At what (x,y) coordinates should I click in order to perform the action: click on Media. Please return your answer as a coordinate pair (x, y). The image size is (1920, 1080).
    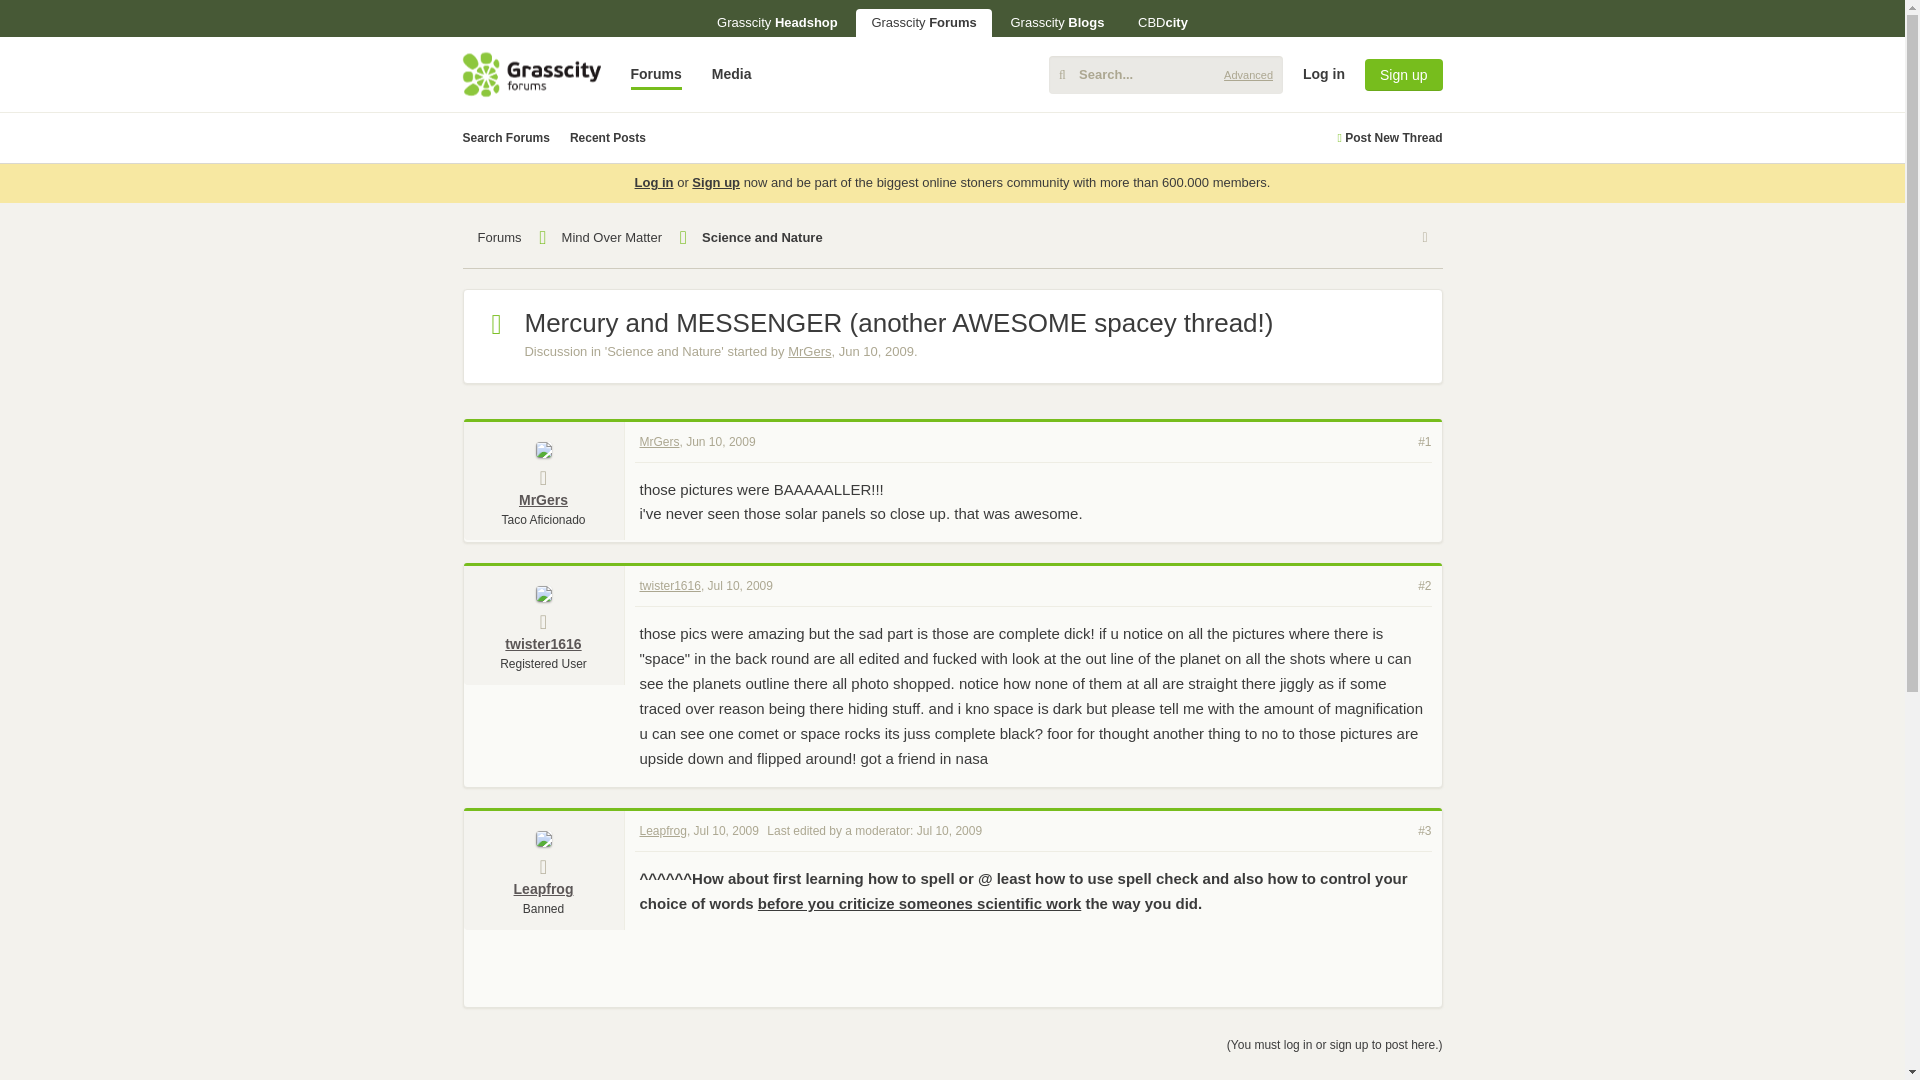
    Looking at the image, I should click on (731, 74).